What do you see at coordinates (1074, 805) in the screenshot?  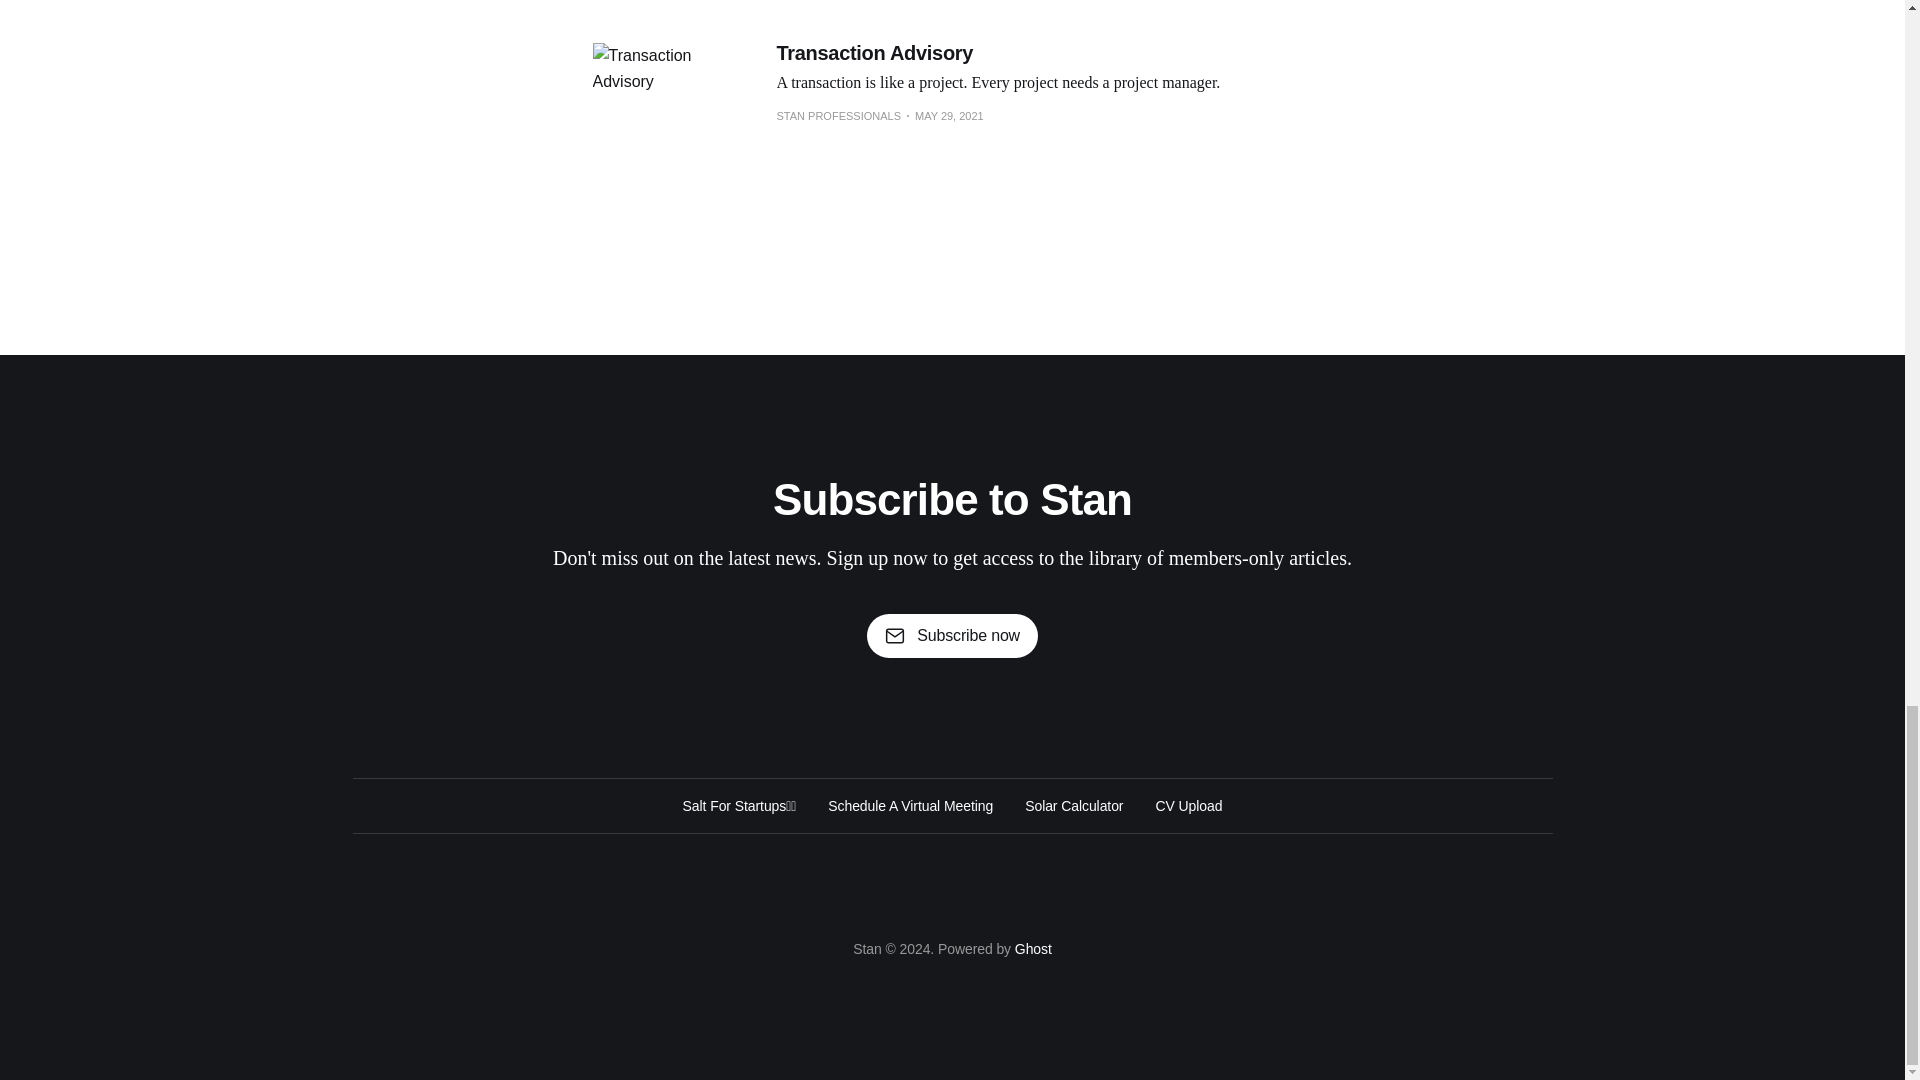 I see `Solar Calculator` at bounding box center [1074, 805].